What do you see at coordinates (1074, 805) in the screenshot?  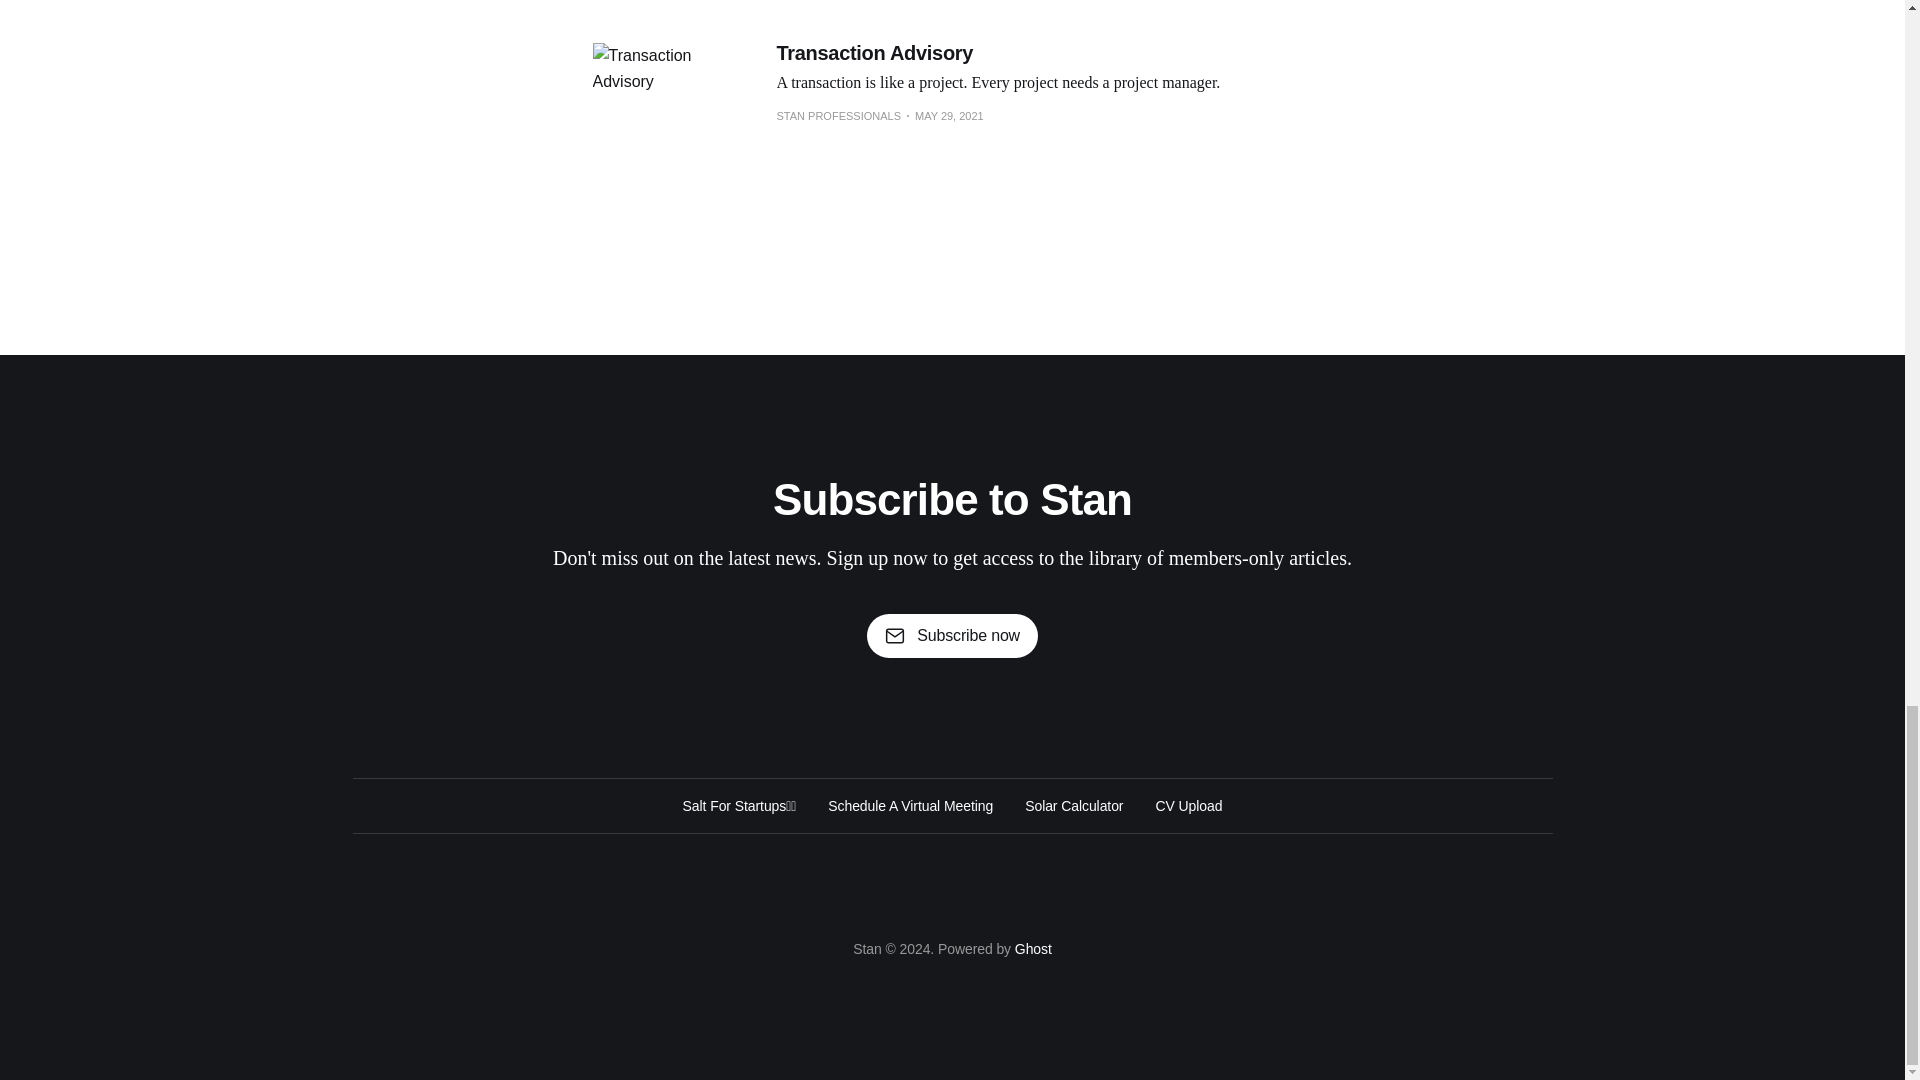 I see `Solar Calculator` at bounding box center [1074, 805].